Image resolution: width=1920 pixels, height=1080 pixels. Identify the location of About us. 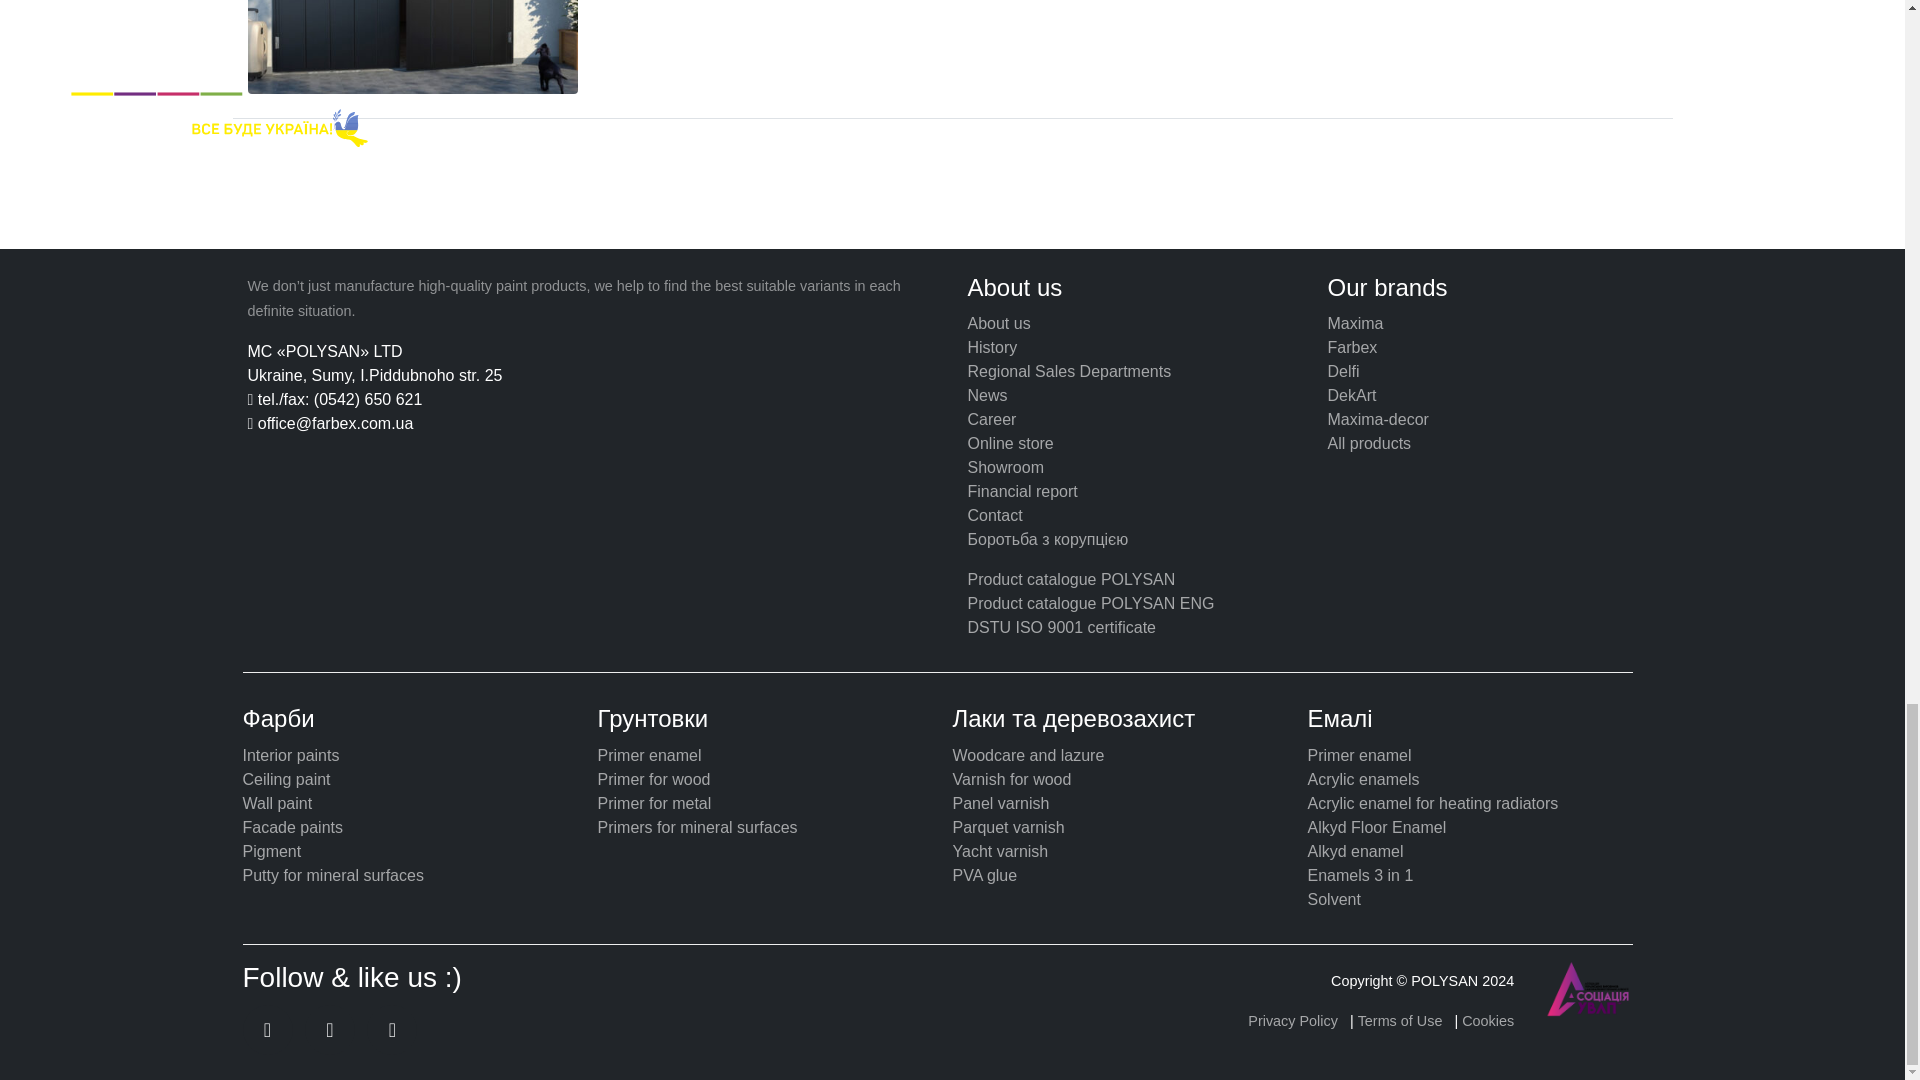
(999, 323).